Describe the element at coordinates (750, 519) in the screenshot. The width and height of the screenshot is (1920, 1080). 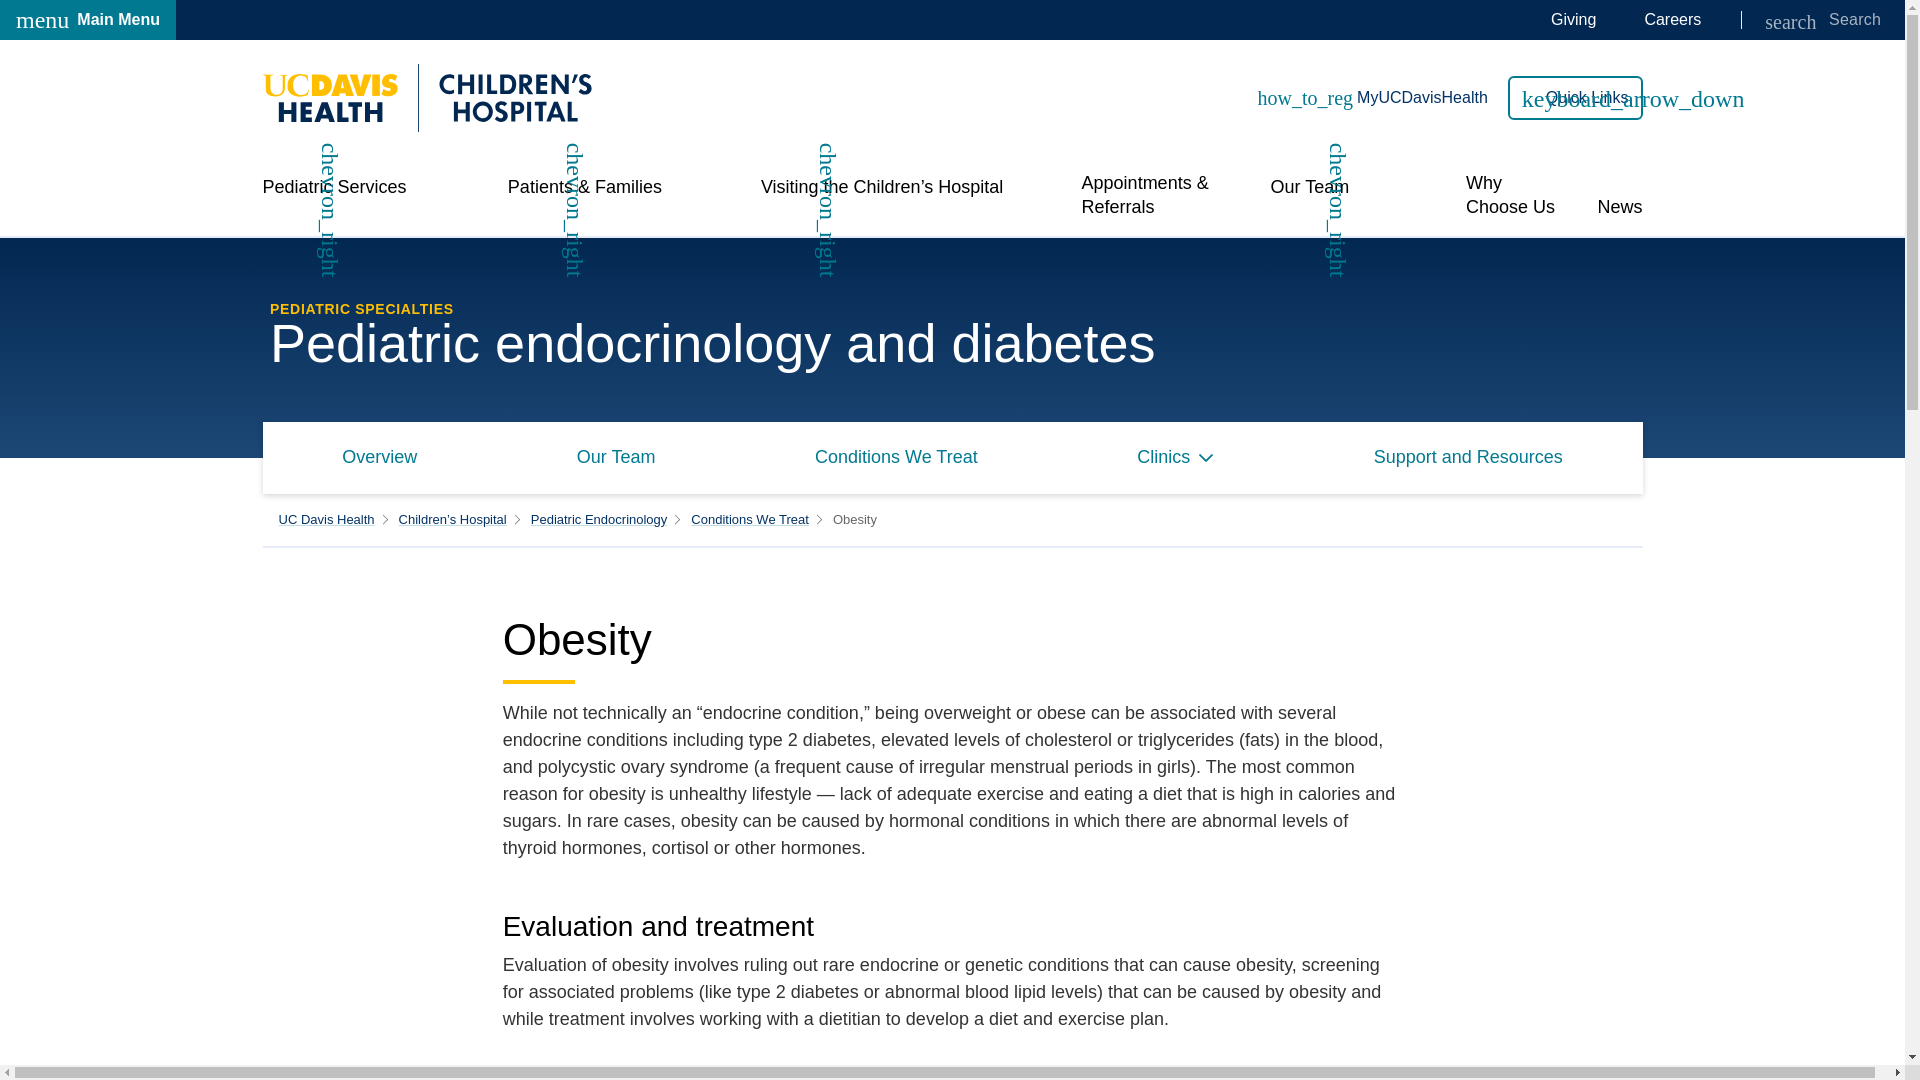
I see `Conditions We Treat` at that location.